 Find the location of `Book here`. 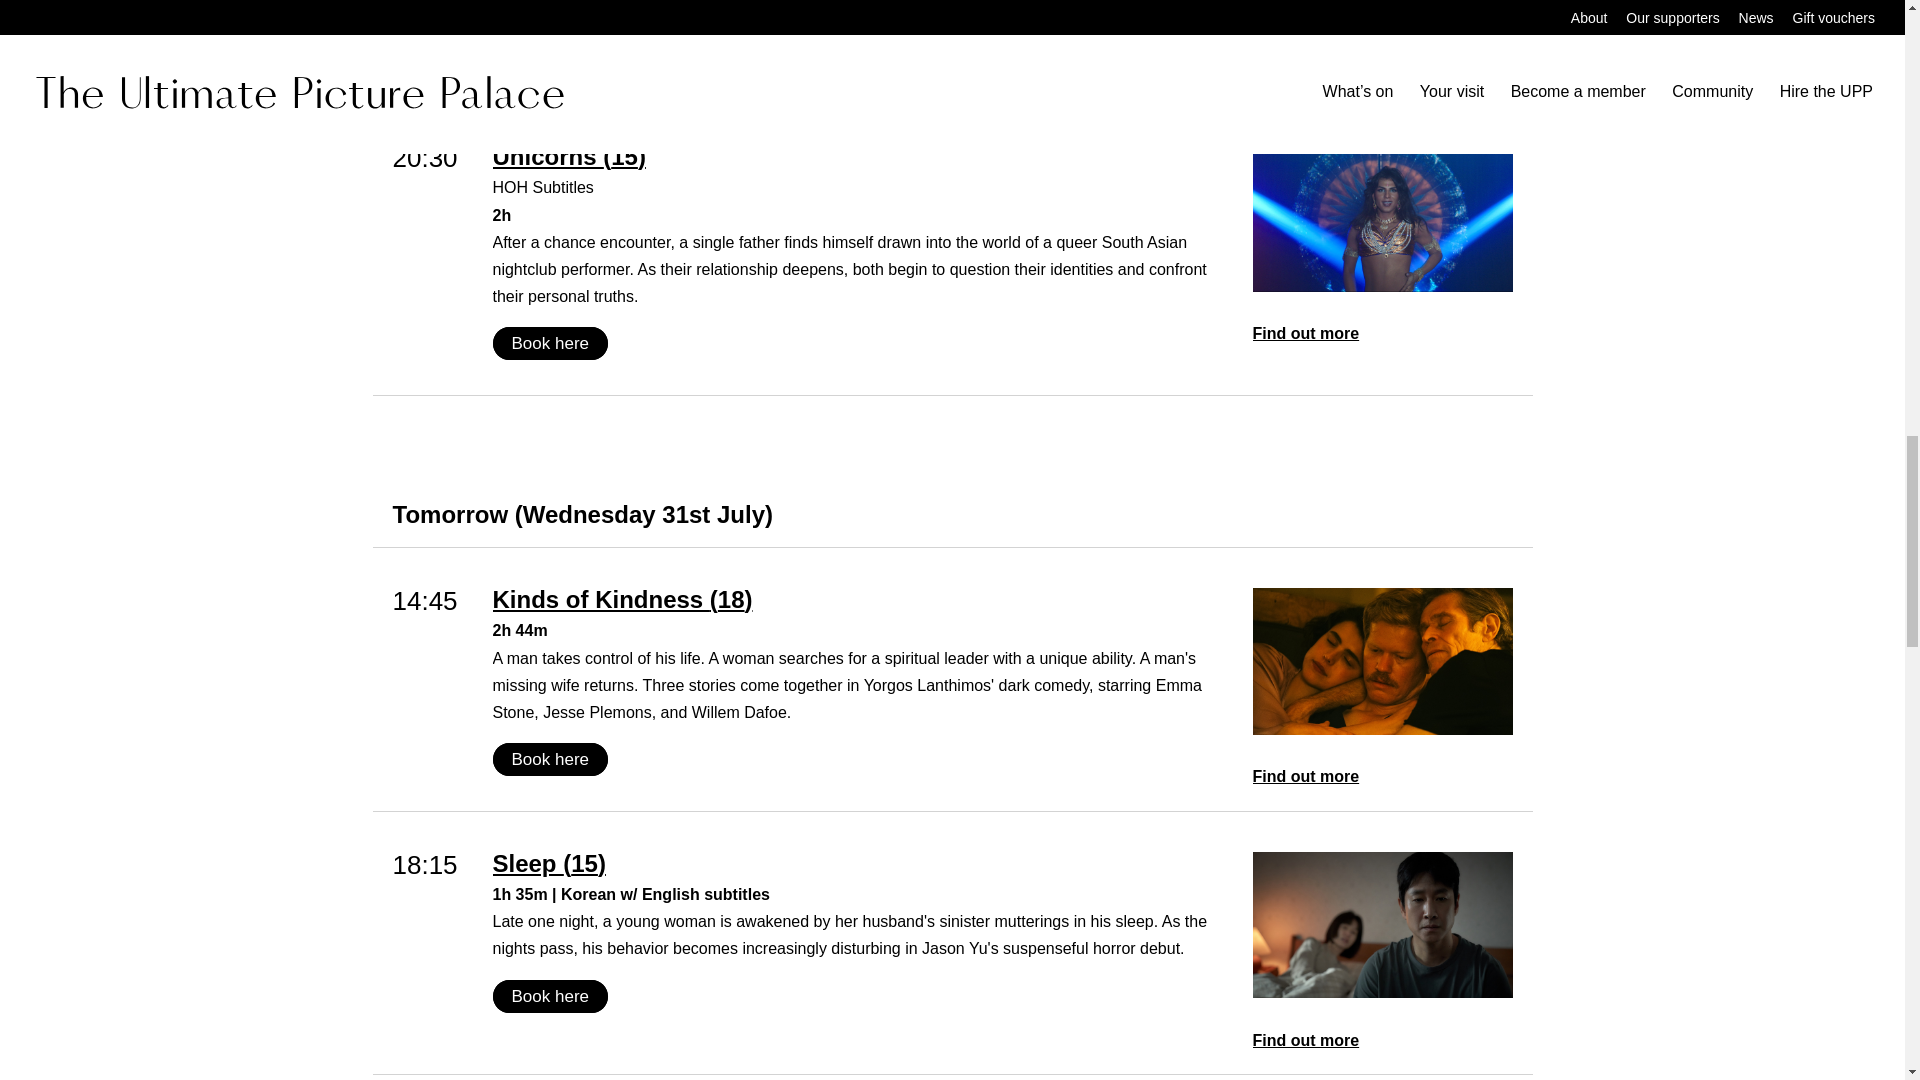

Book here is located at coordinates (550, 996).